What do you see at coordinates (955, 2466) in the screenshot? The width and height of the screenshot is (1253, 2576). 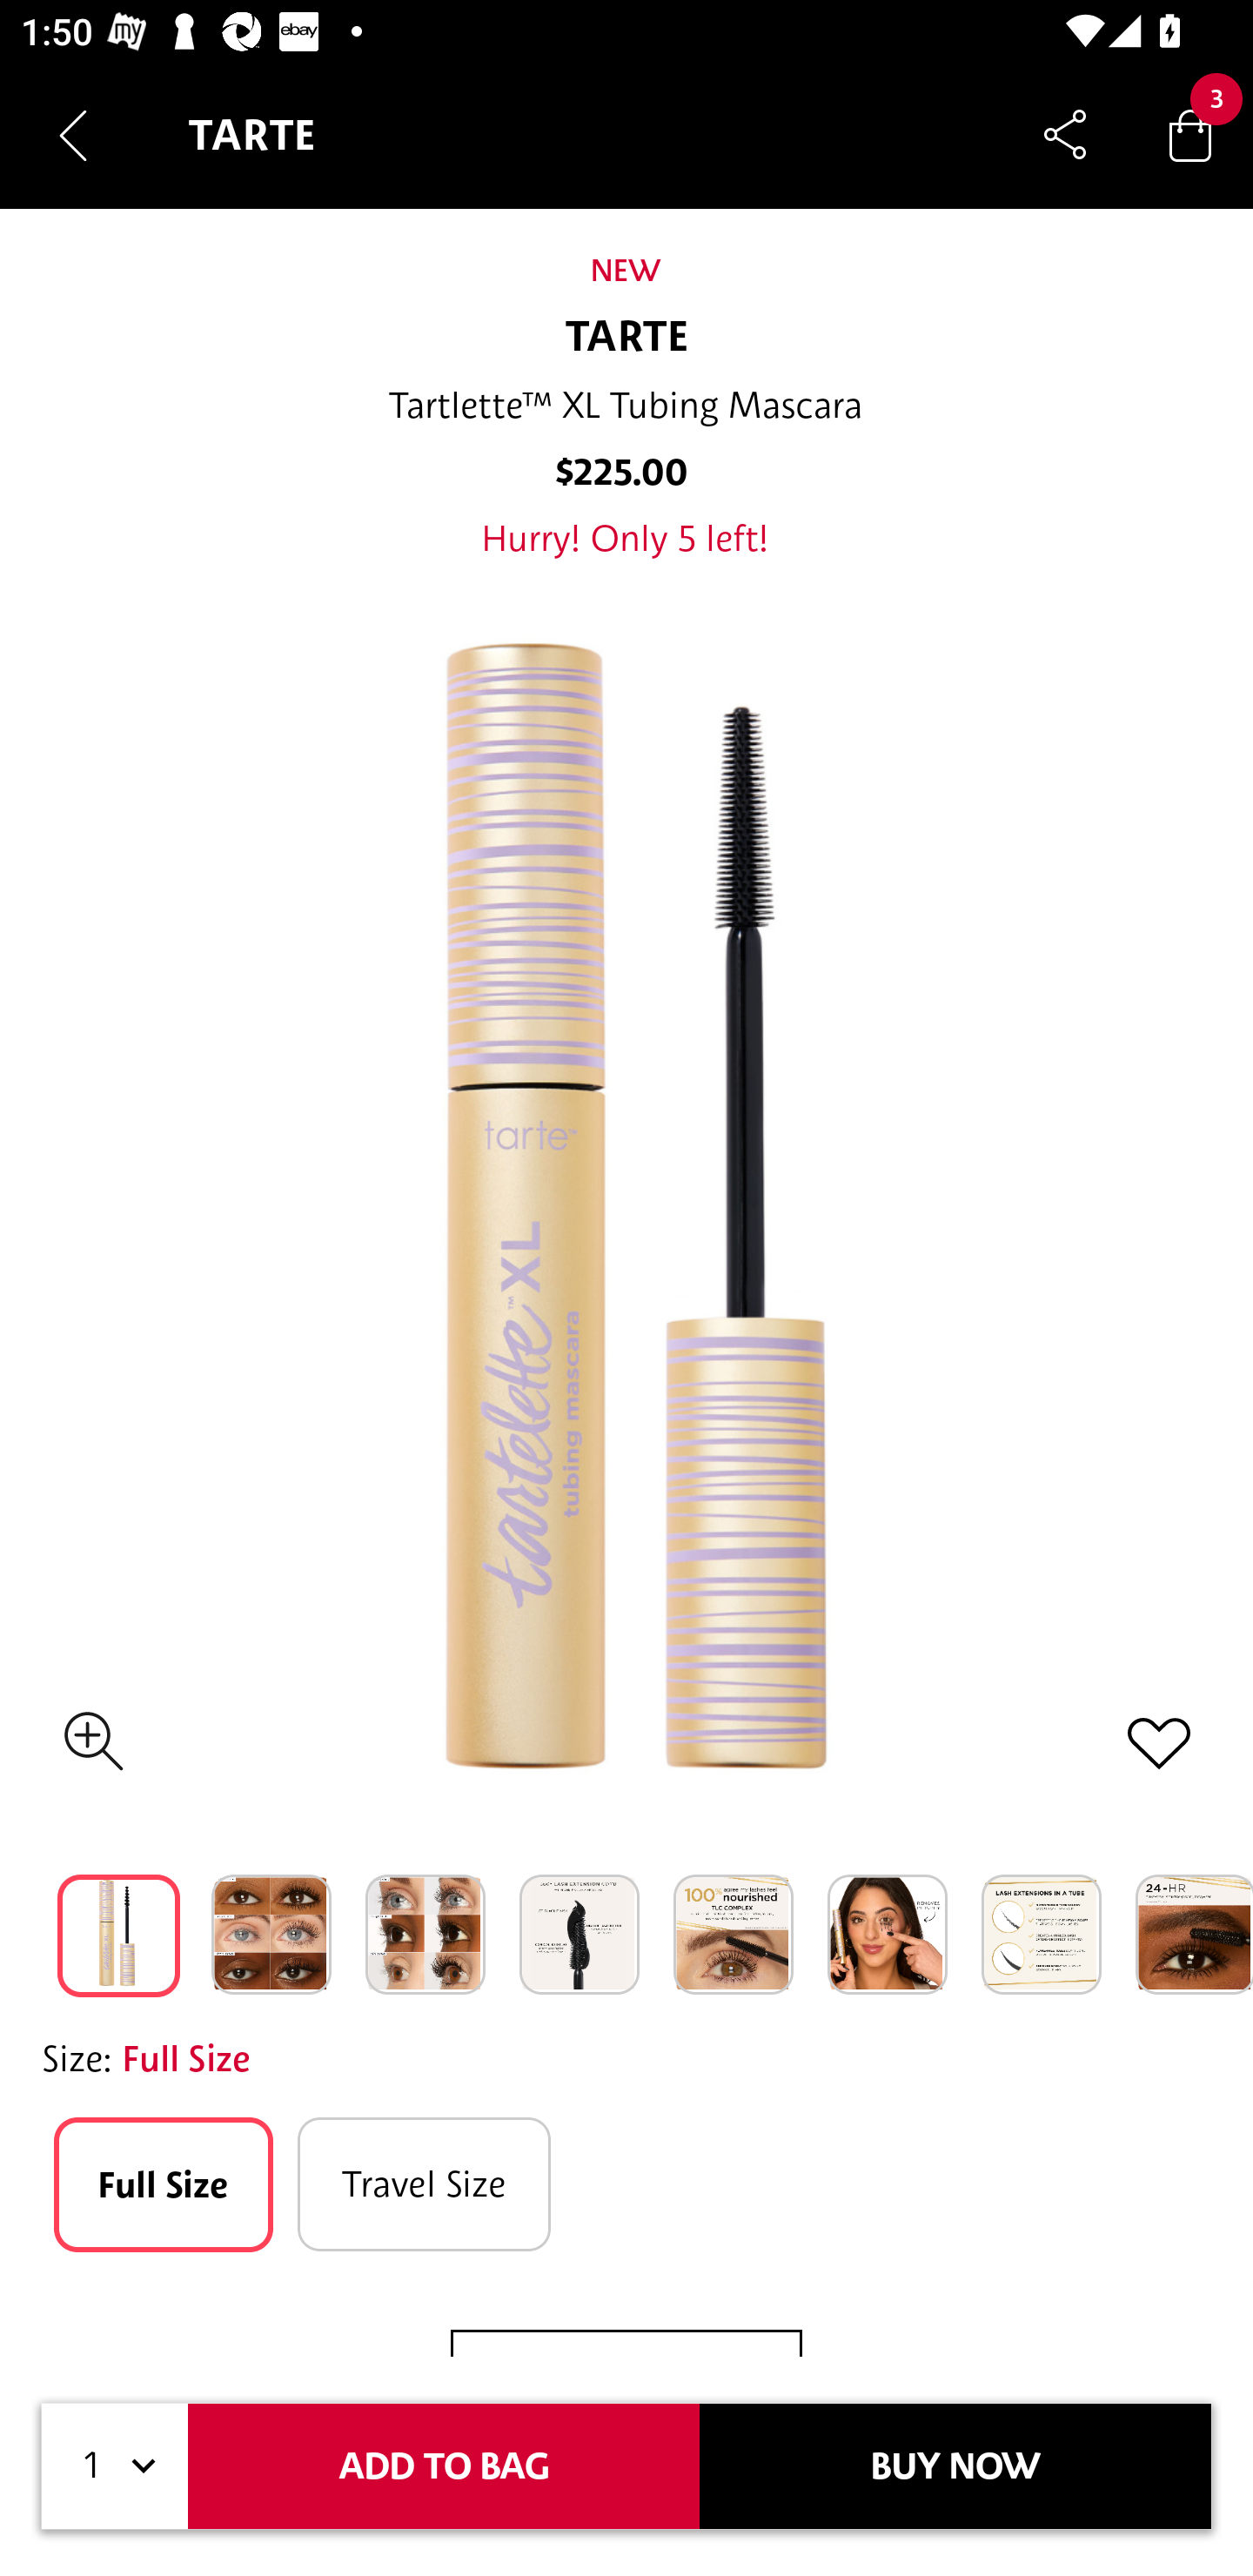 I see `BUY NOW` at bounding box center [955, 2466].